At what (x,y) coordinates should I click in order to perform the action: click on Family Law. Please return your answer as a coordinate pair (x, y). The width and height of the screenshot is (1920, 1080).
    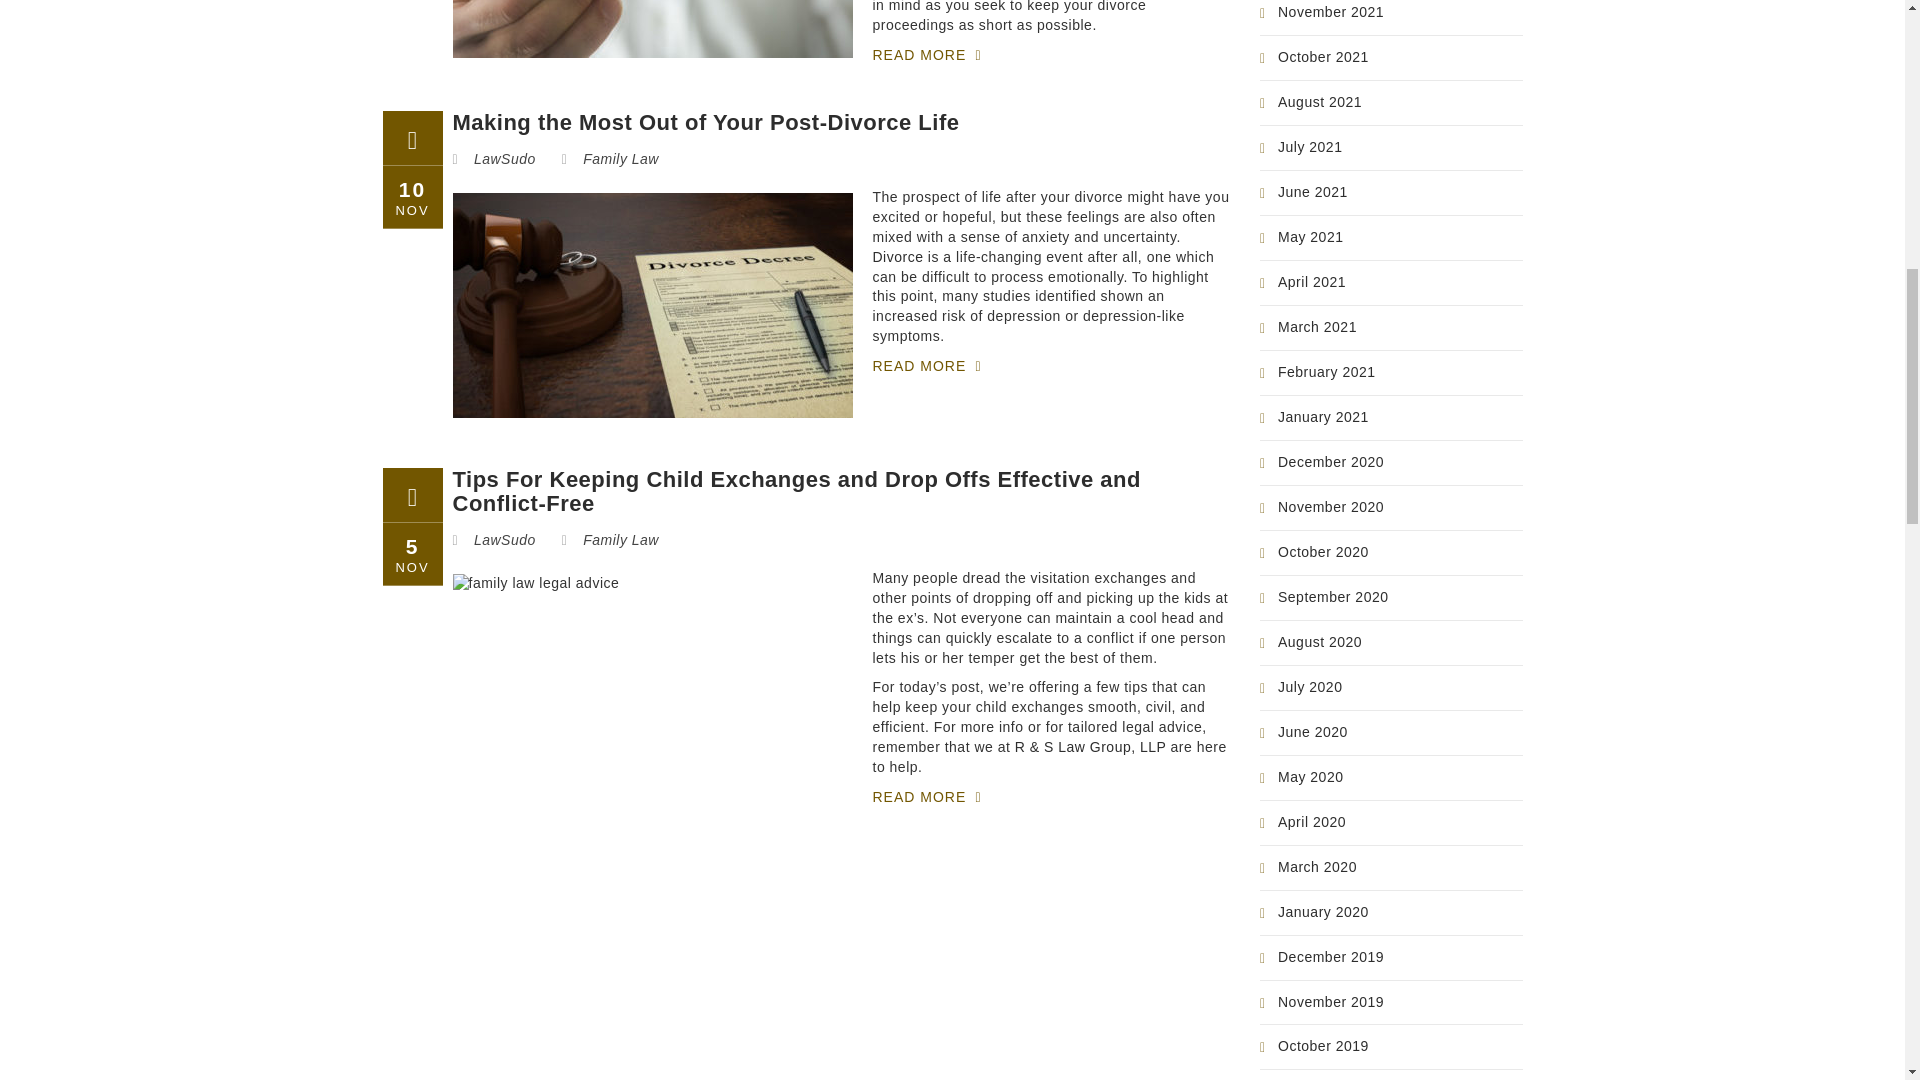
    Looking at the image, I should click on (620, 159).